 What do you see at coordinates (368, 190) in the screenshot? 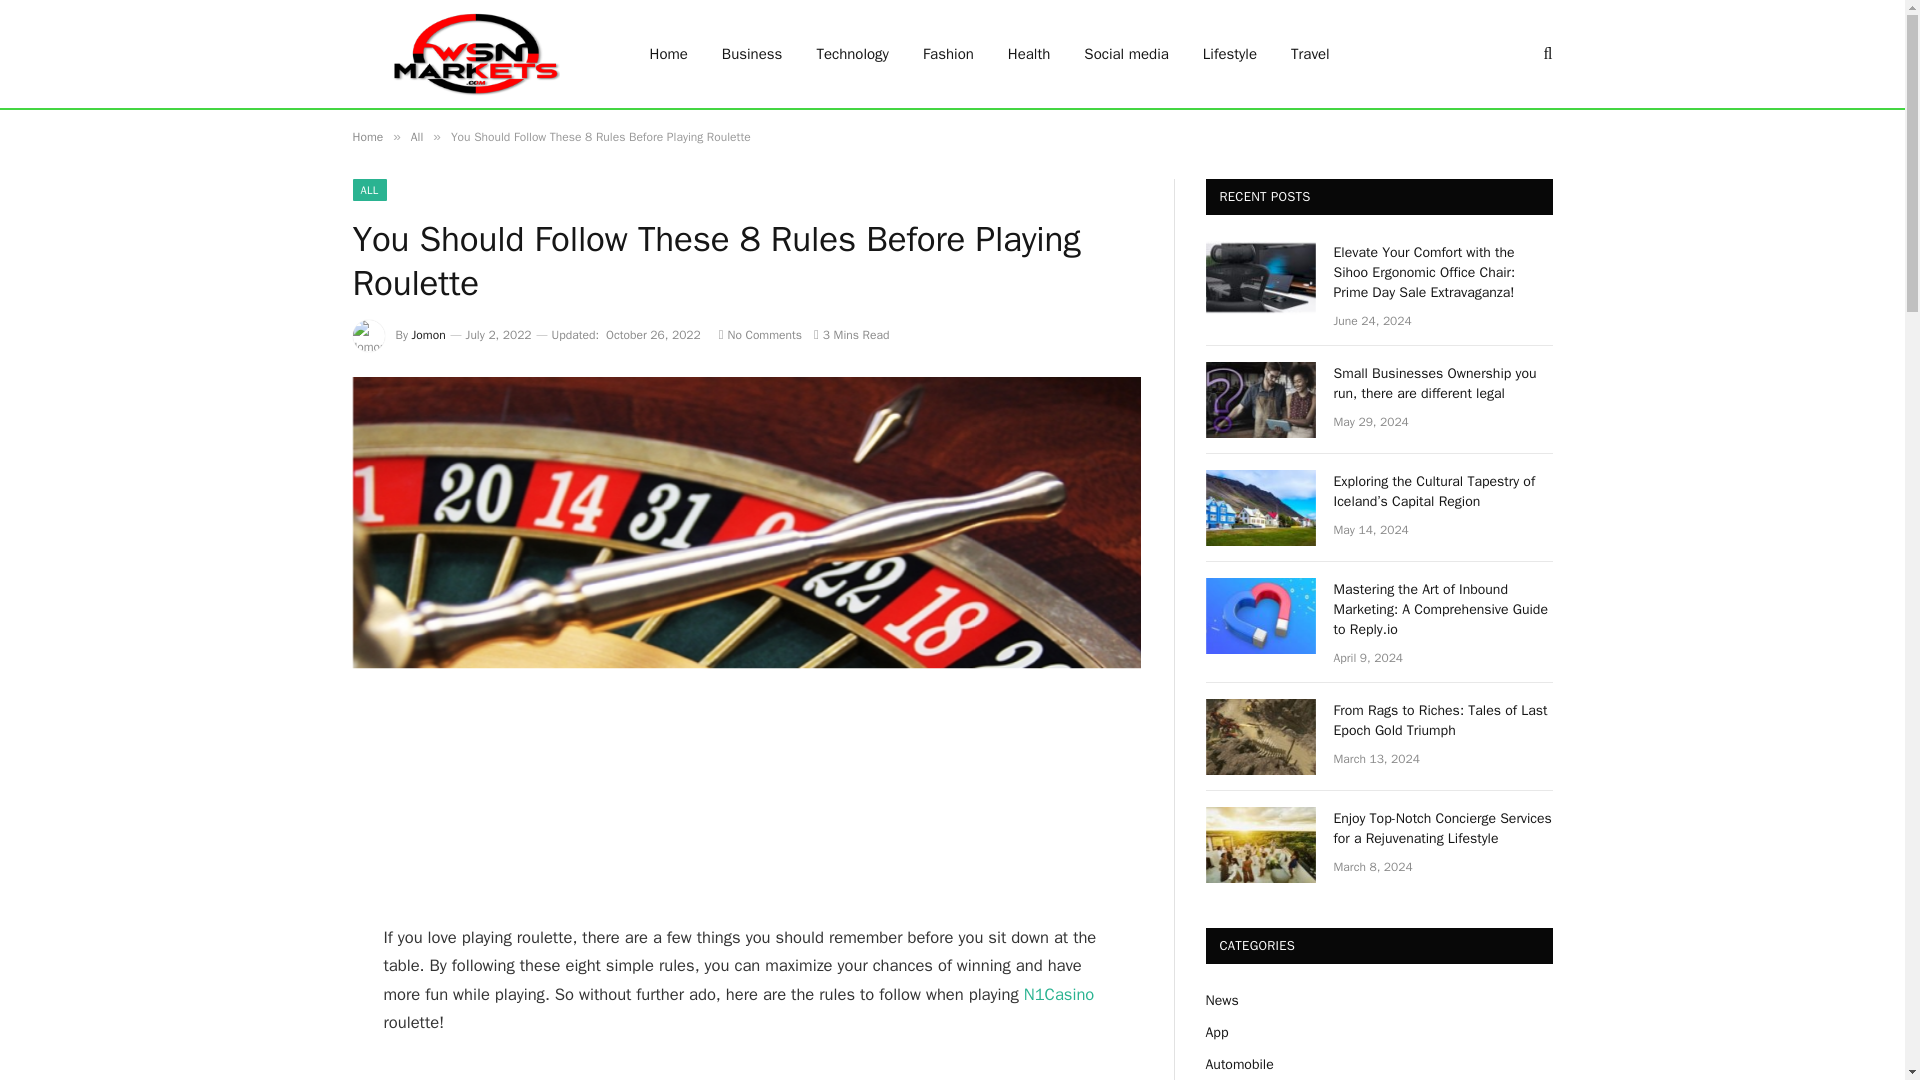
I see `ALL` at bounding box center [368, 190].